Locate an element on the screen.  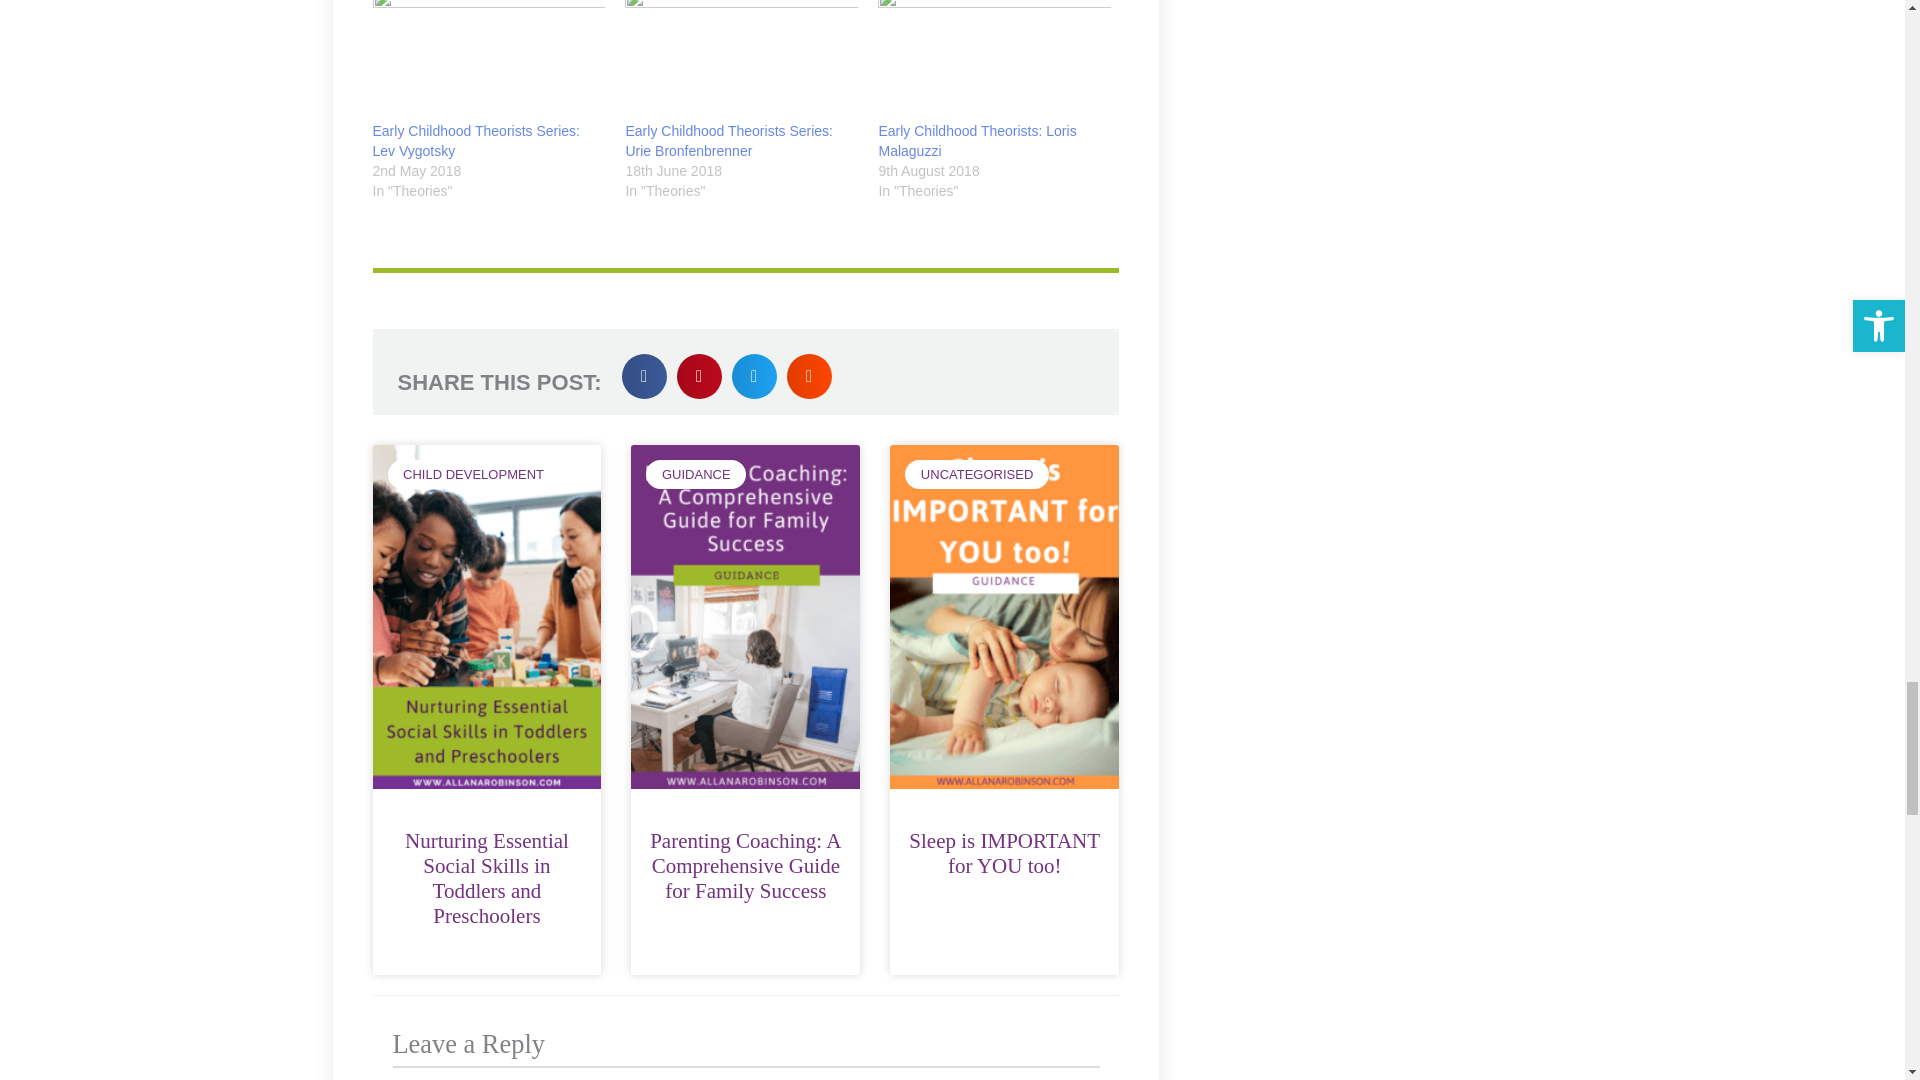
Early Childhood Theorists: Loris Malaguzzi is located at coordinates (994, 60).